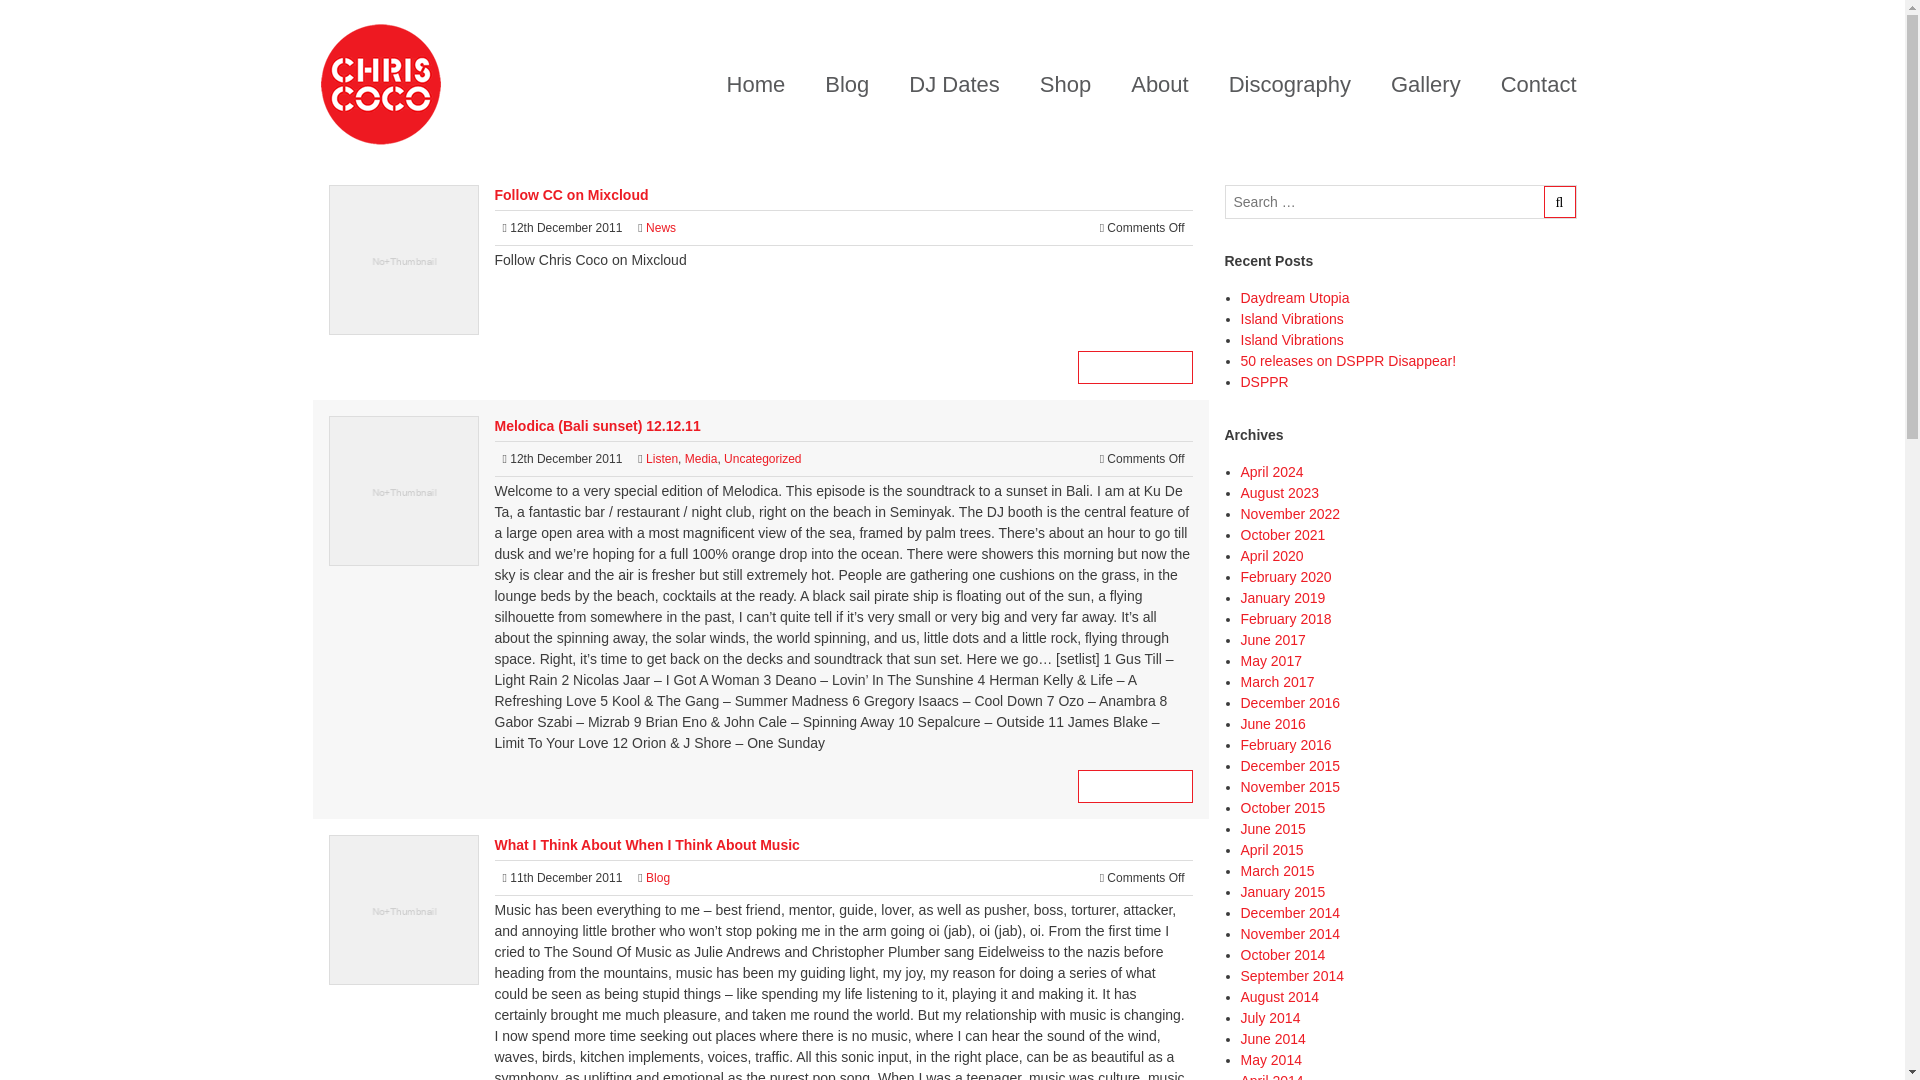 The height and width of the screenshot is (1080, 1920). What do you see at coordinates (380, 84) in the screenshot?
I see `Chris Coco` at bounding box center [380, 84].